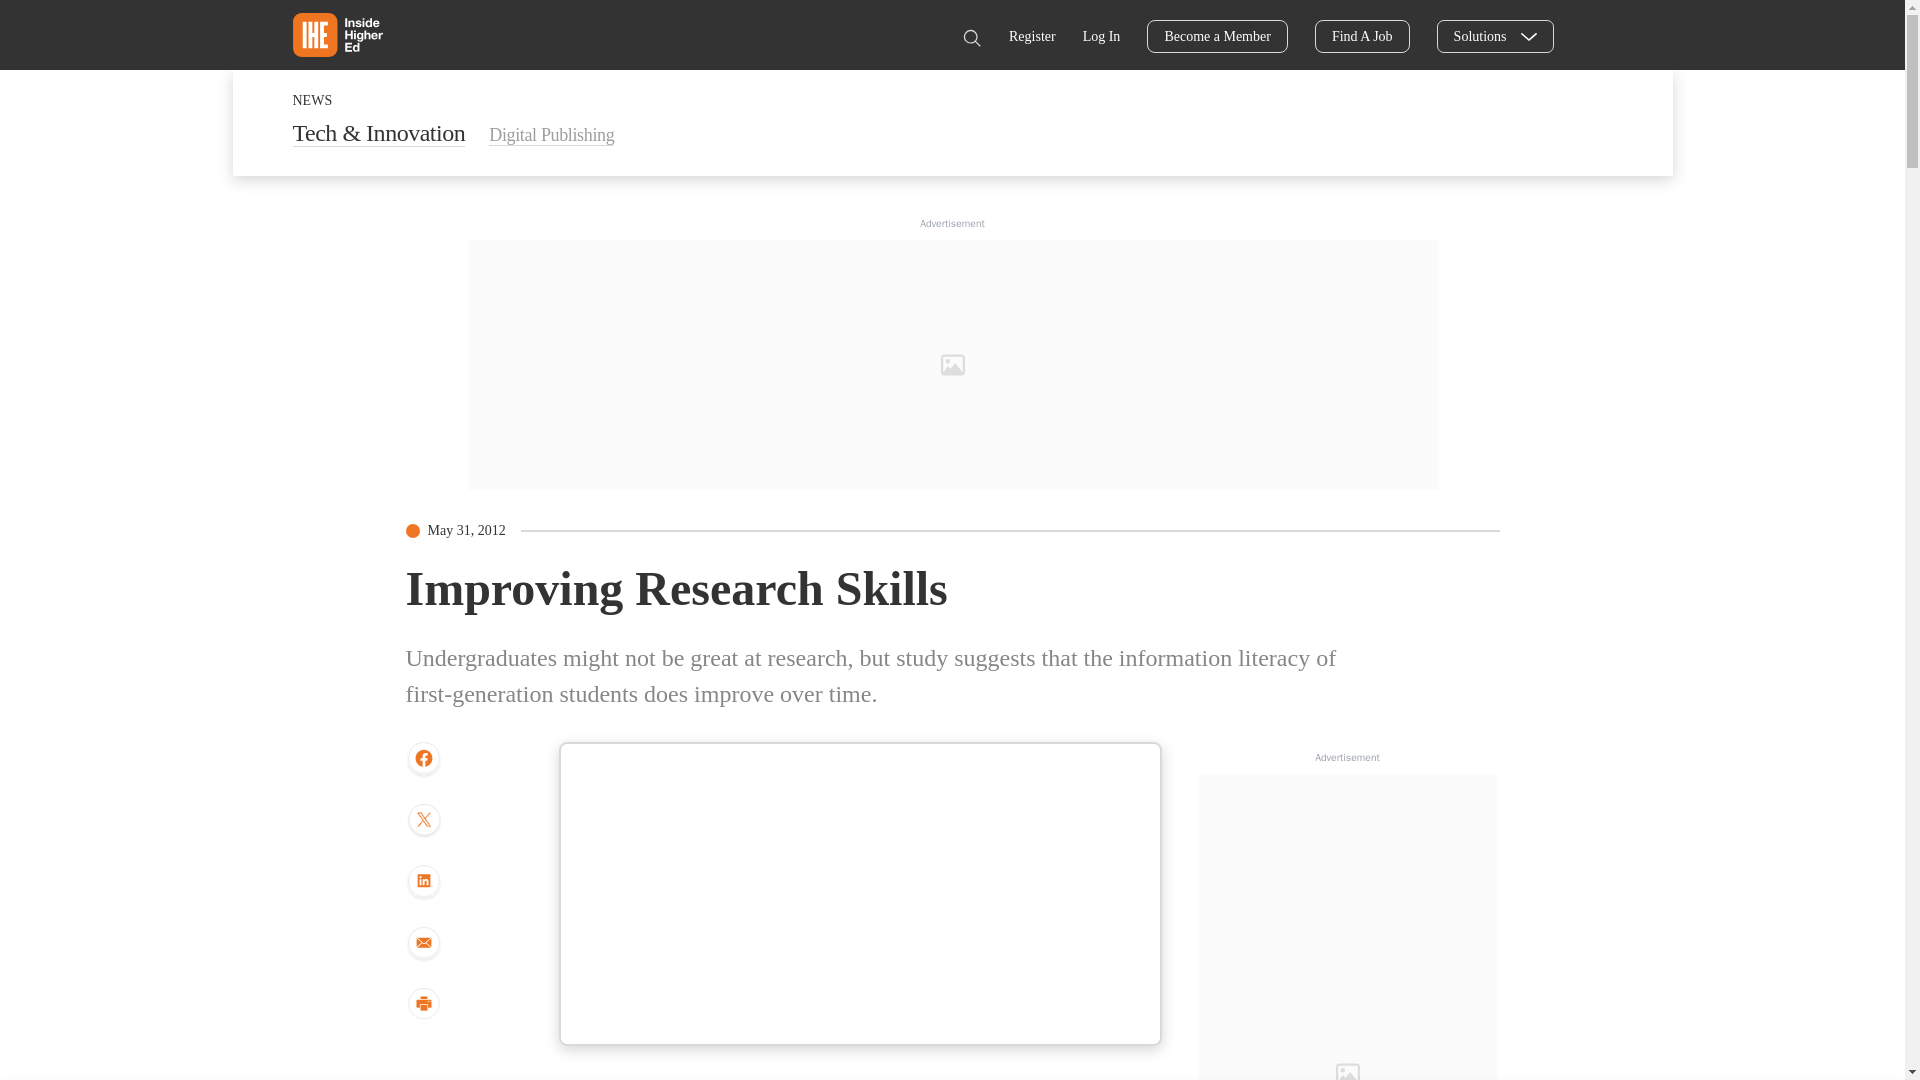  What do you see at coordinates (1362, 36) in the screenshot?
I see `Find A Job` at bounding box center [1362, 36].